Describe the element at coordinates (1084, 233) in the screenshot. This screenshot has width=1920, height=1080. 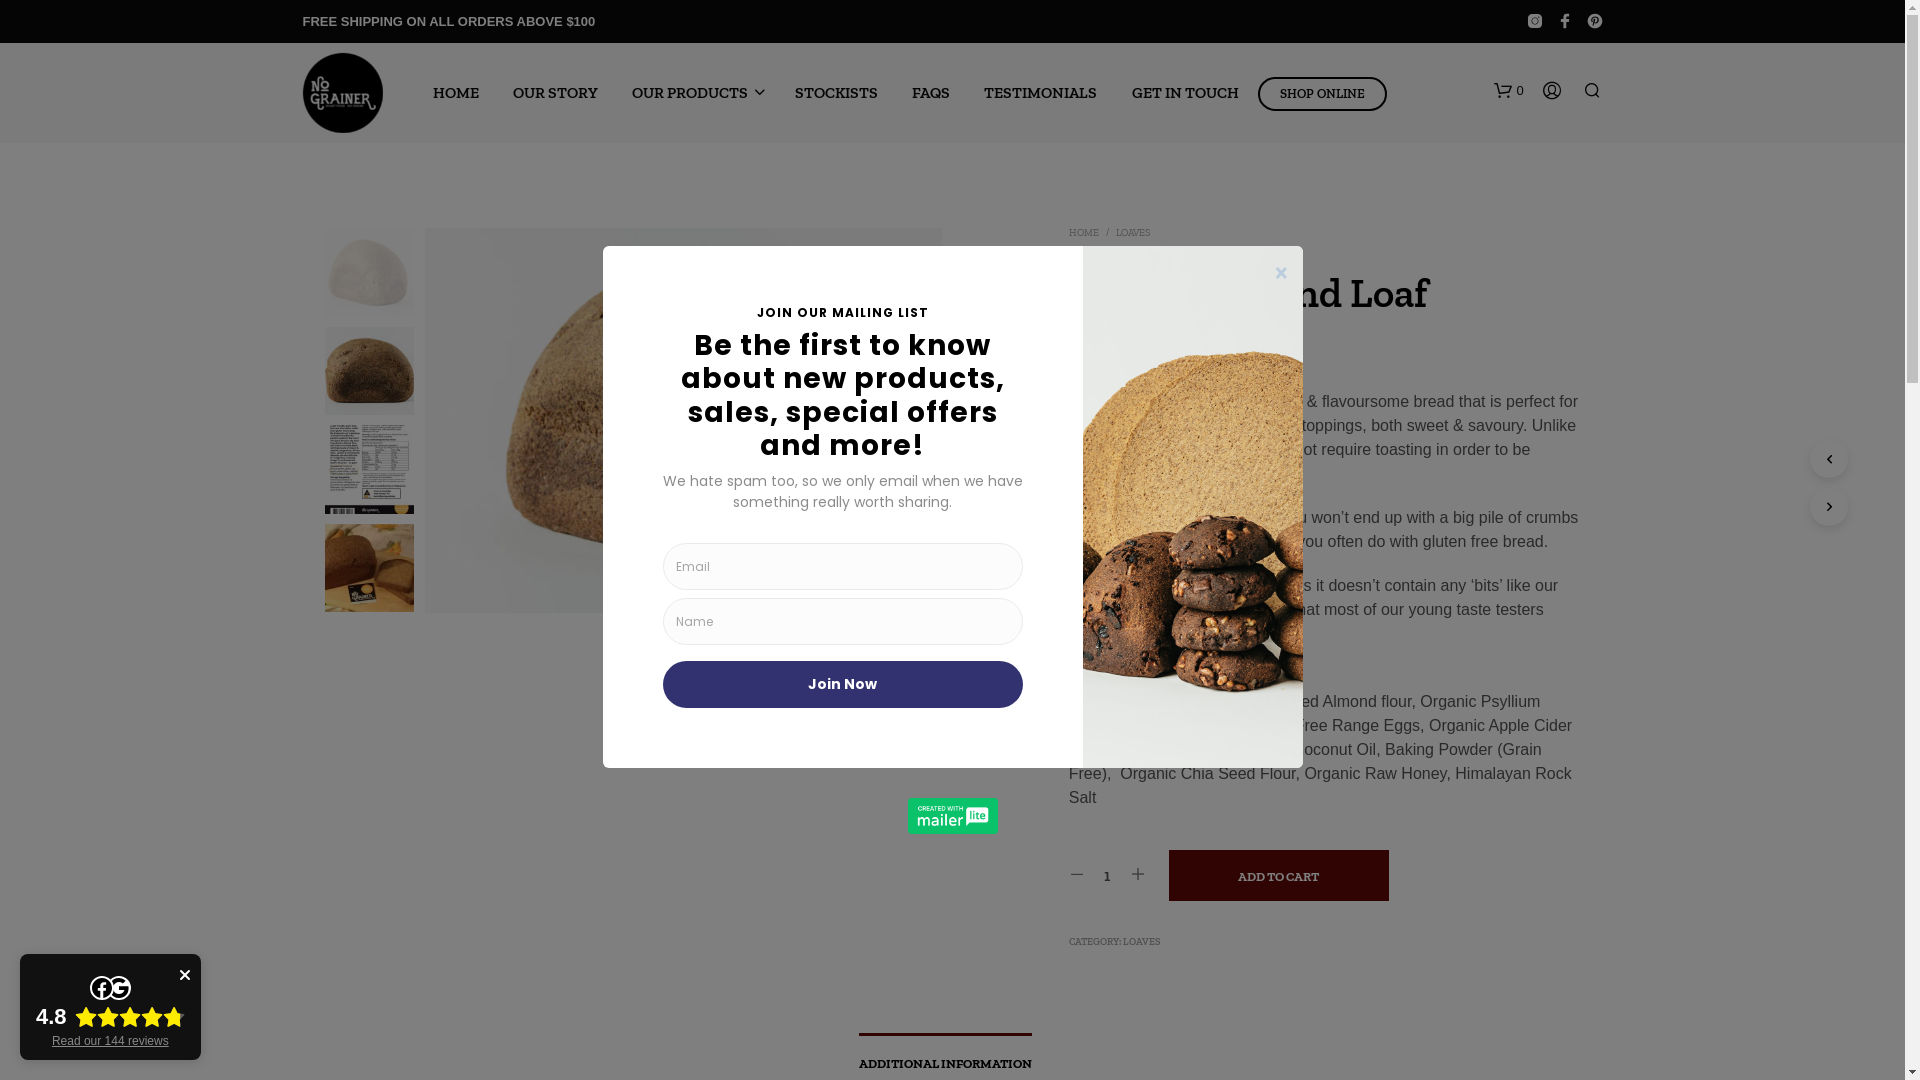
I see `HOME` at that location.